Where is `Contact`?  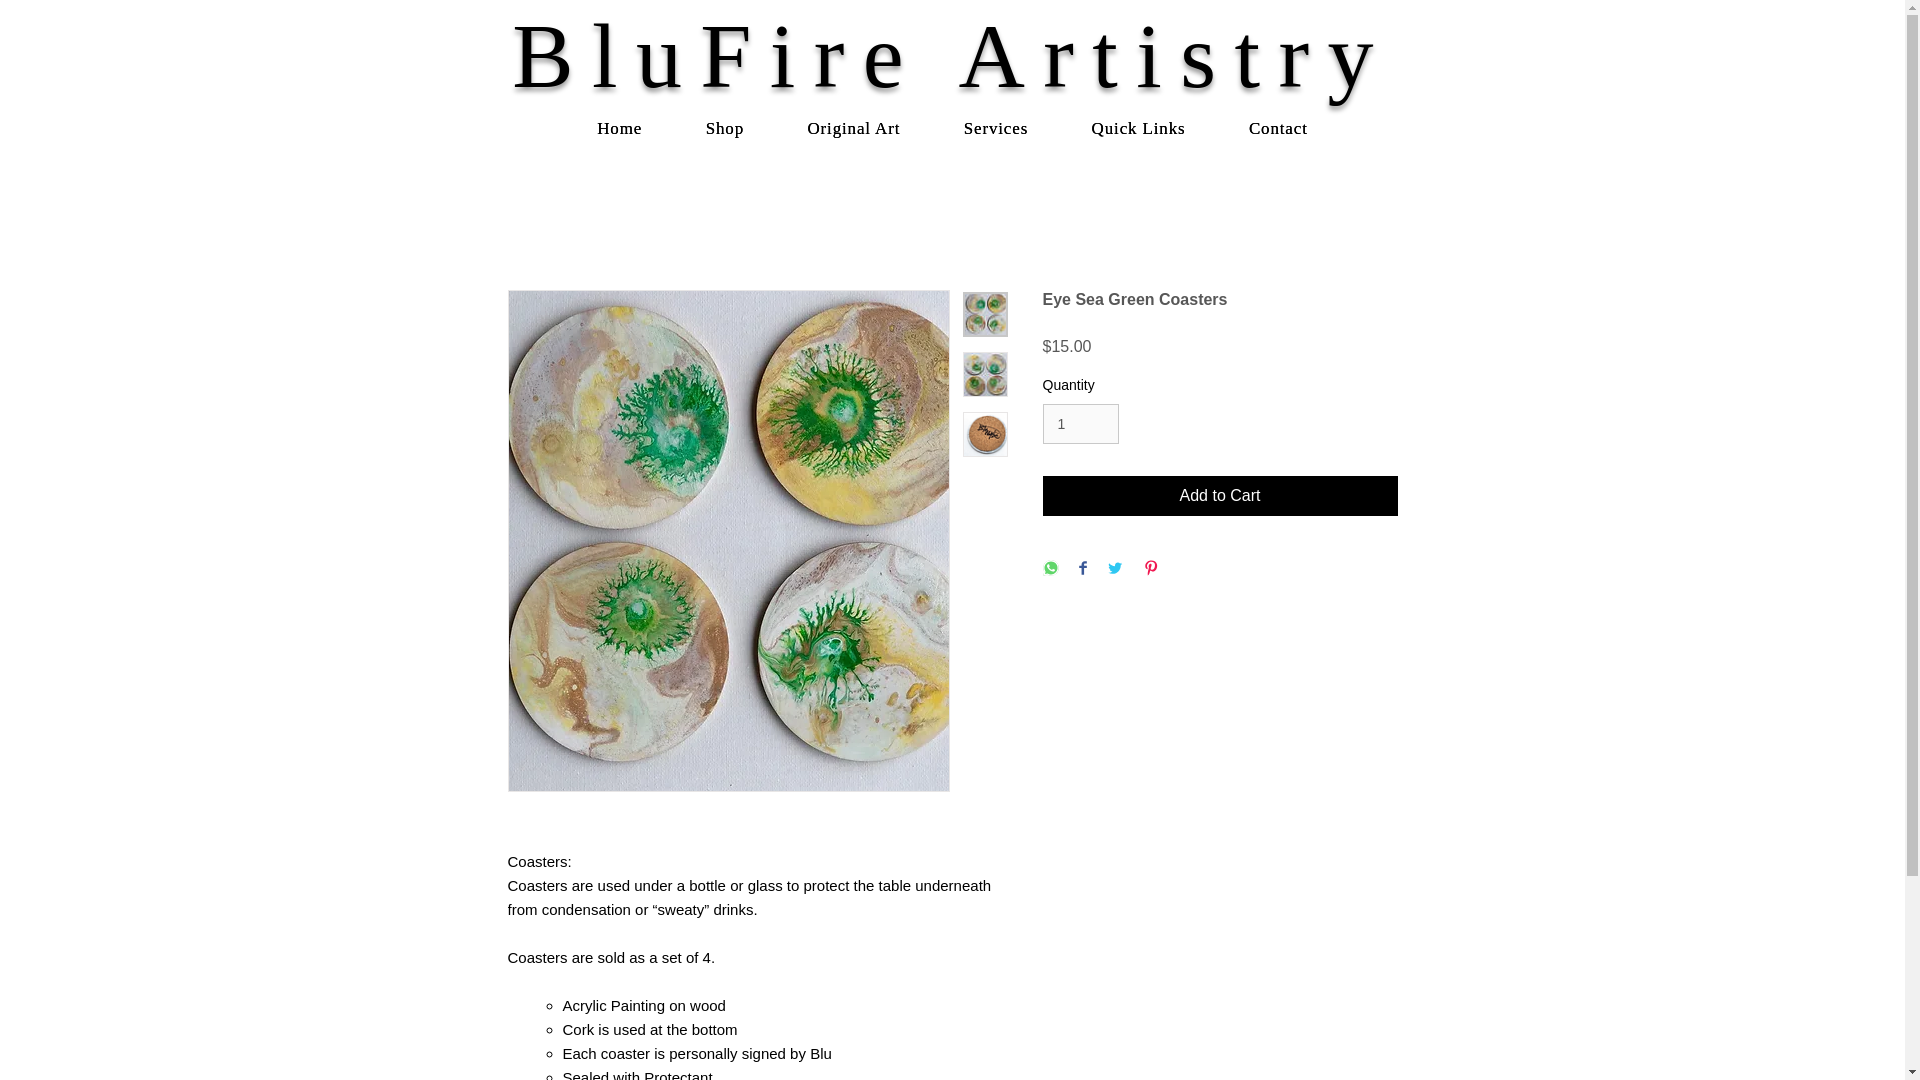 Contact is located at coordinates (1278, 129).